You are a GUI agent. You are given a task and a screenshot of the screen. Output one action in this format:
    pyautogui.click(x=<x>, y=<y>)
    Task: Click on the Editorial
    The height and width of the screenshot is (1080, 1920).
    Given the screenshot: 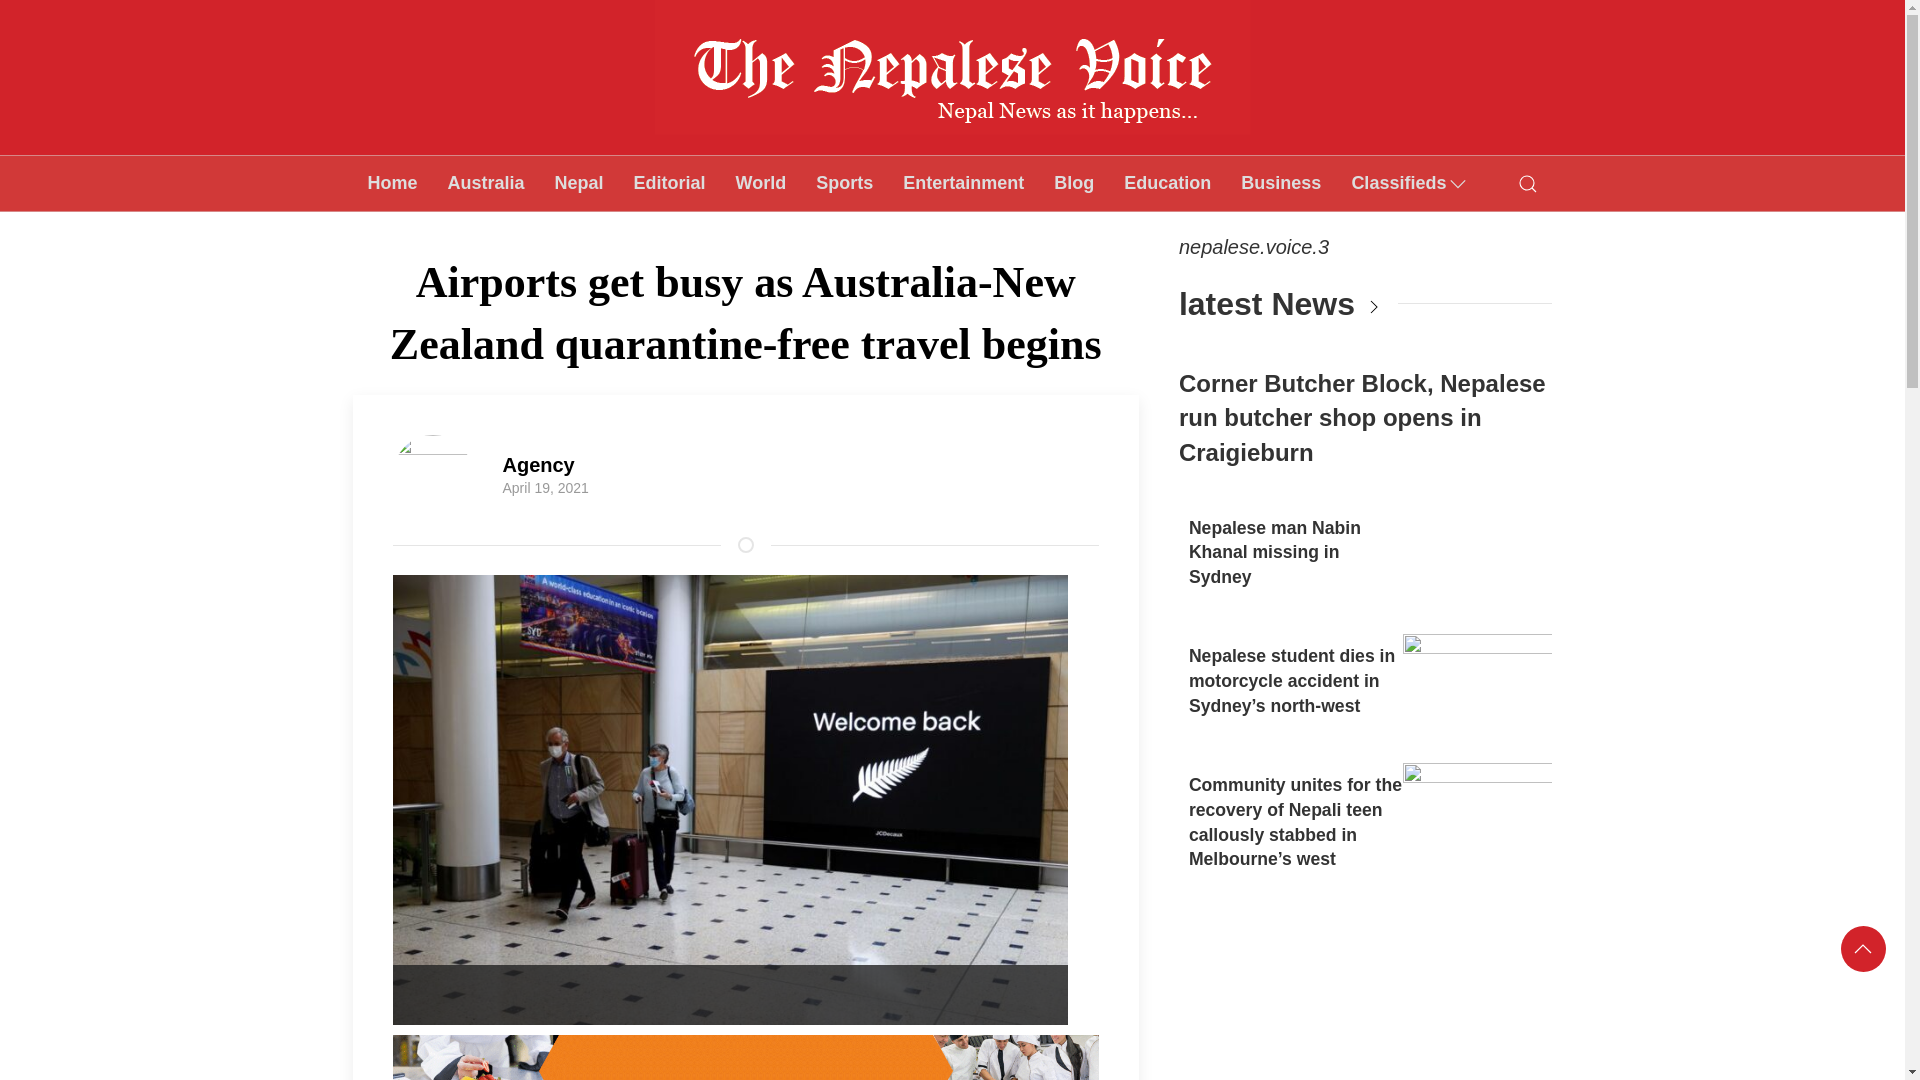 What is the action you would take?
    pyautogui.click(x=670, y=182)
    